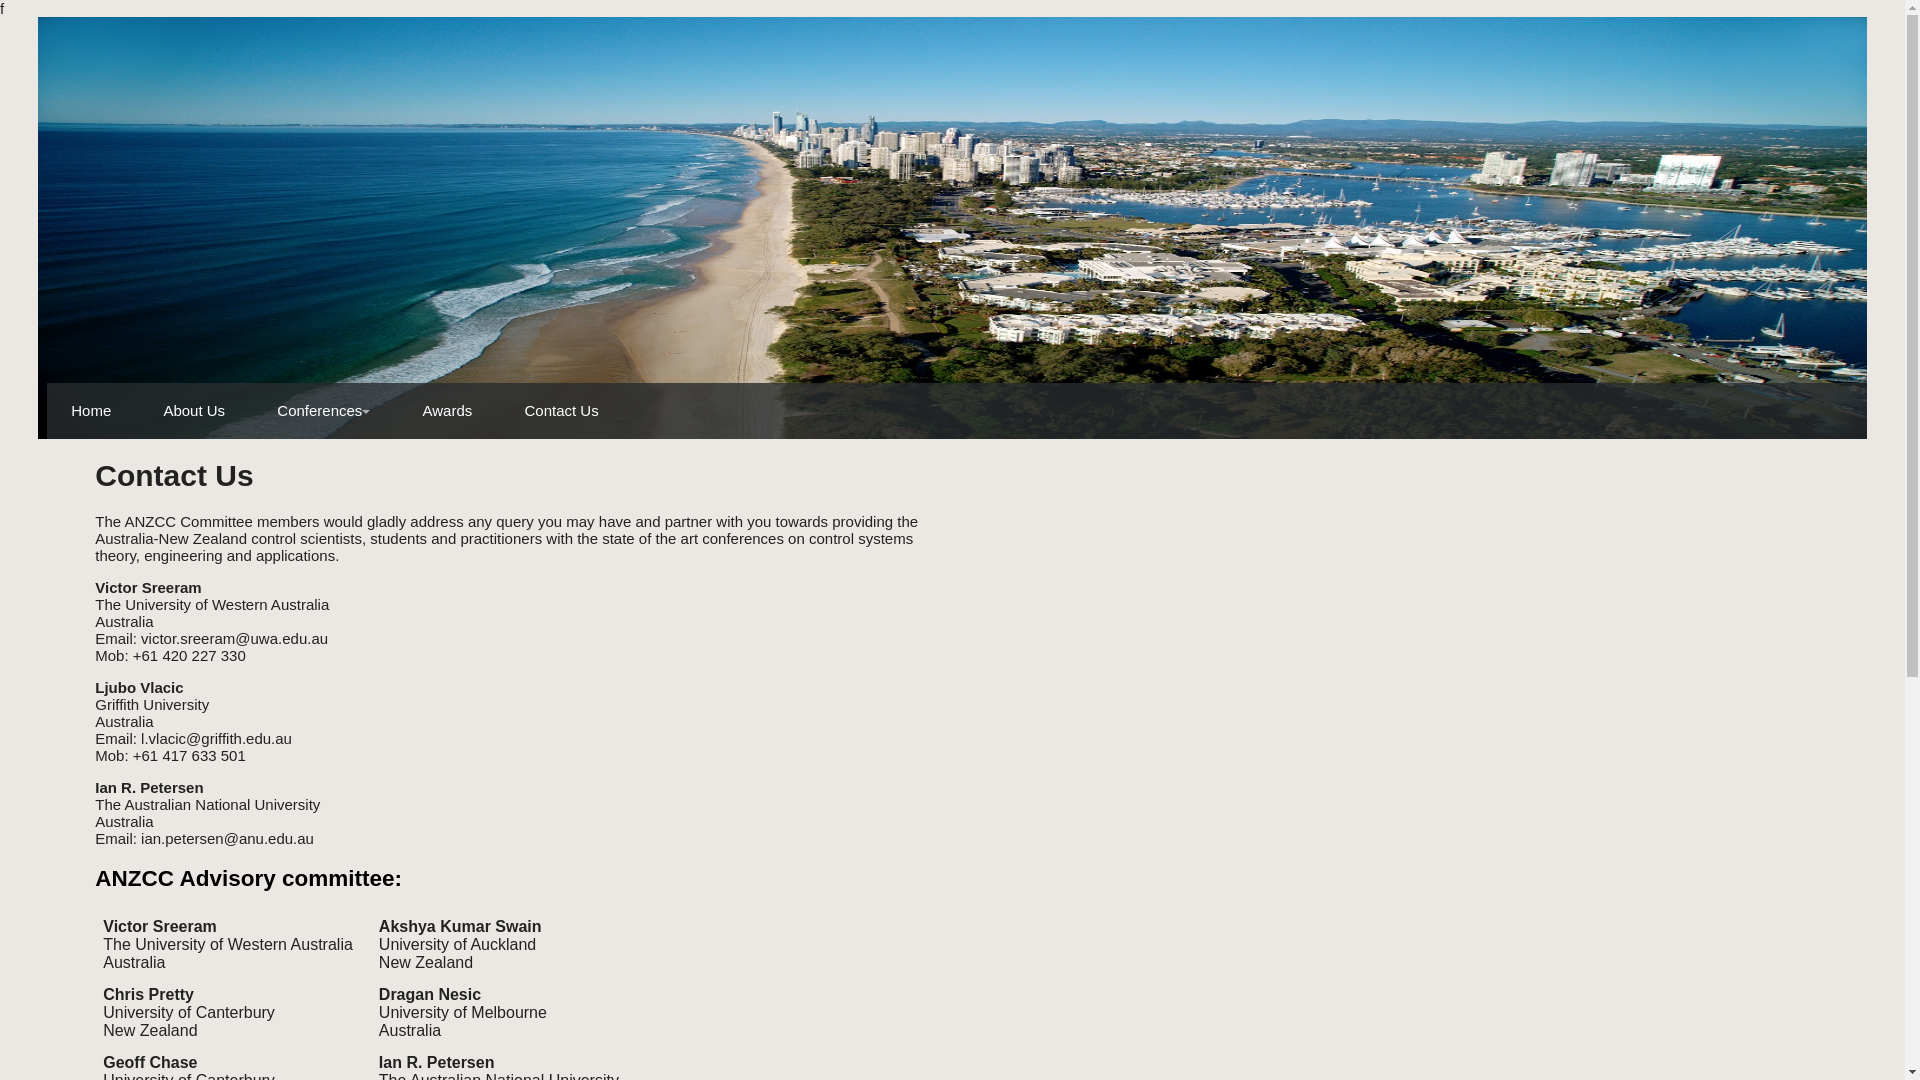 The height and width of the screenshot is (1080, 1920). I want to click on Home, so click(91, 411).